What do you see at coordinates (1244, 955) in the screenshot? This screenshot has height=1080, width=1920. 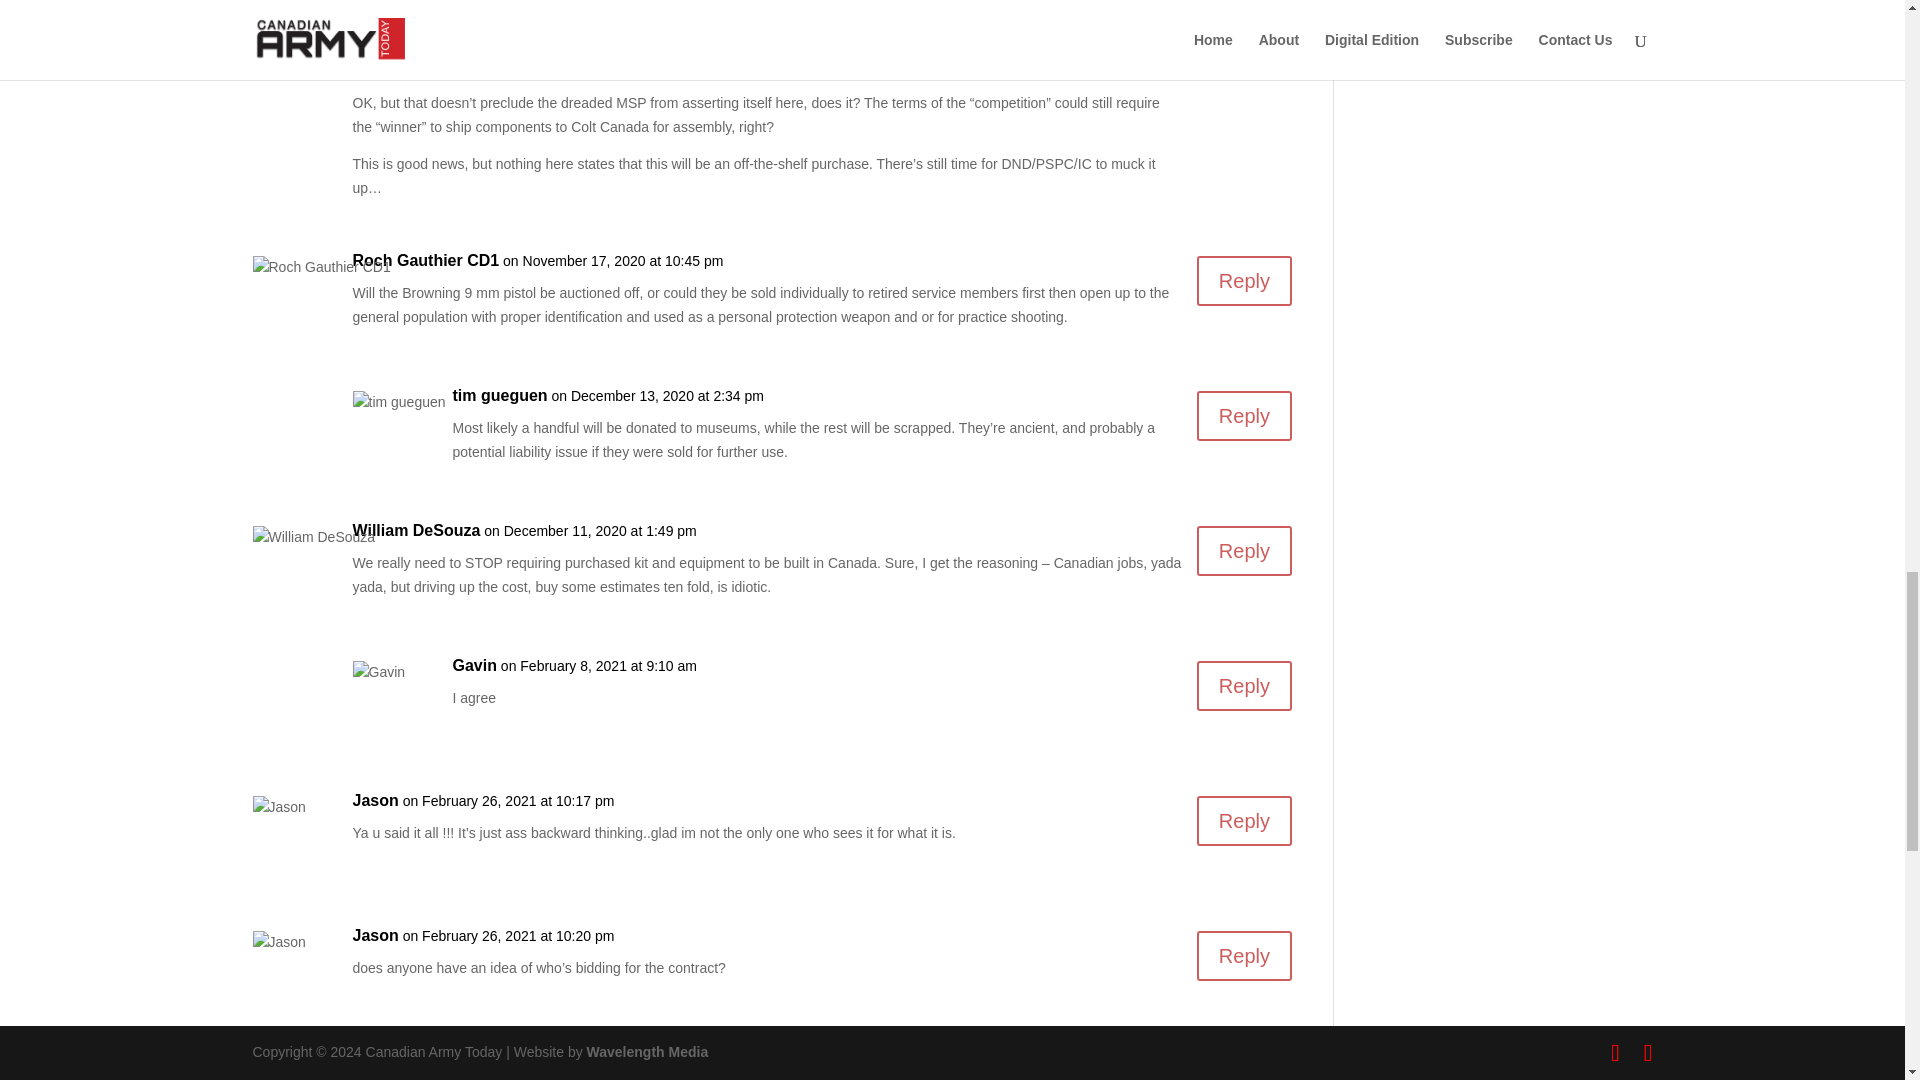 I see `Reply` at bounding box center [1244, 955].